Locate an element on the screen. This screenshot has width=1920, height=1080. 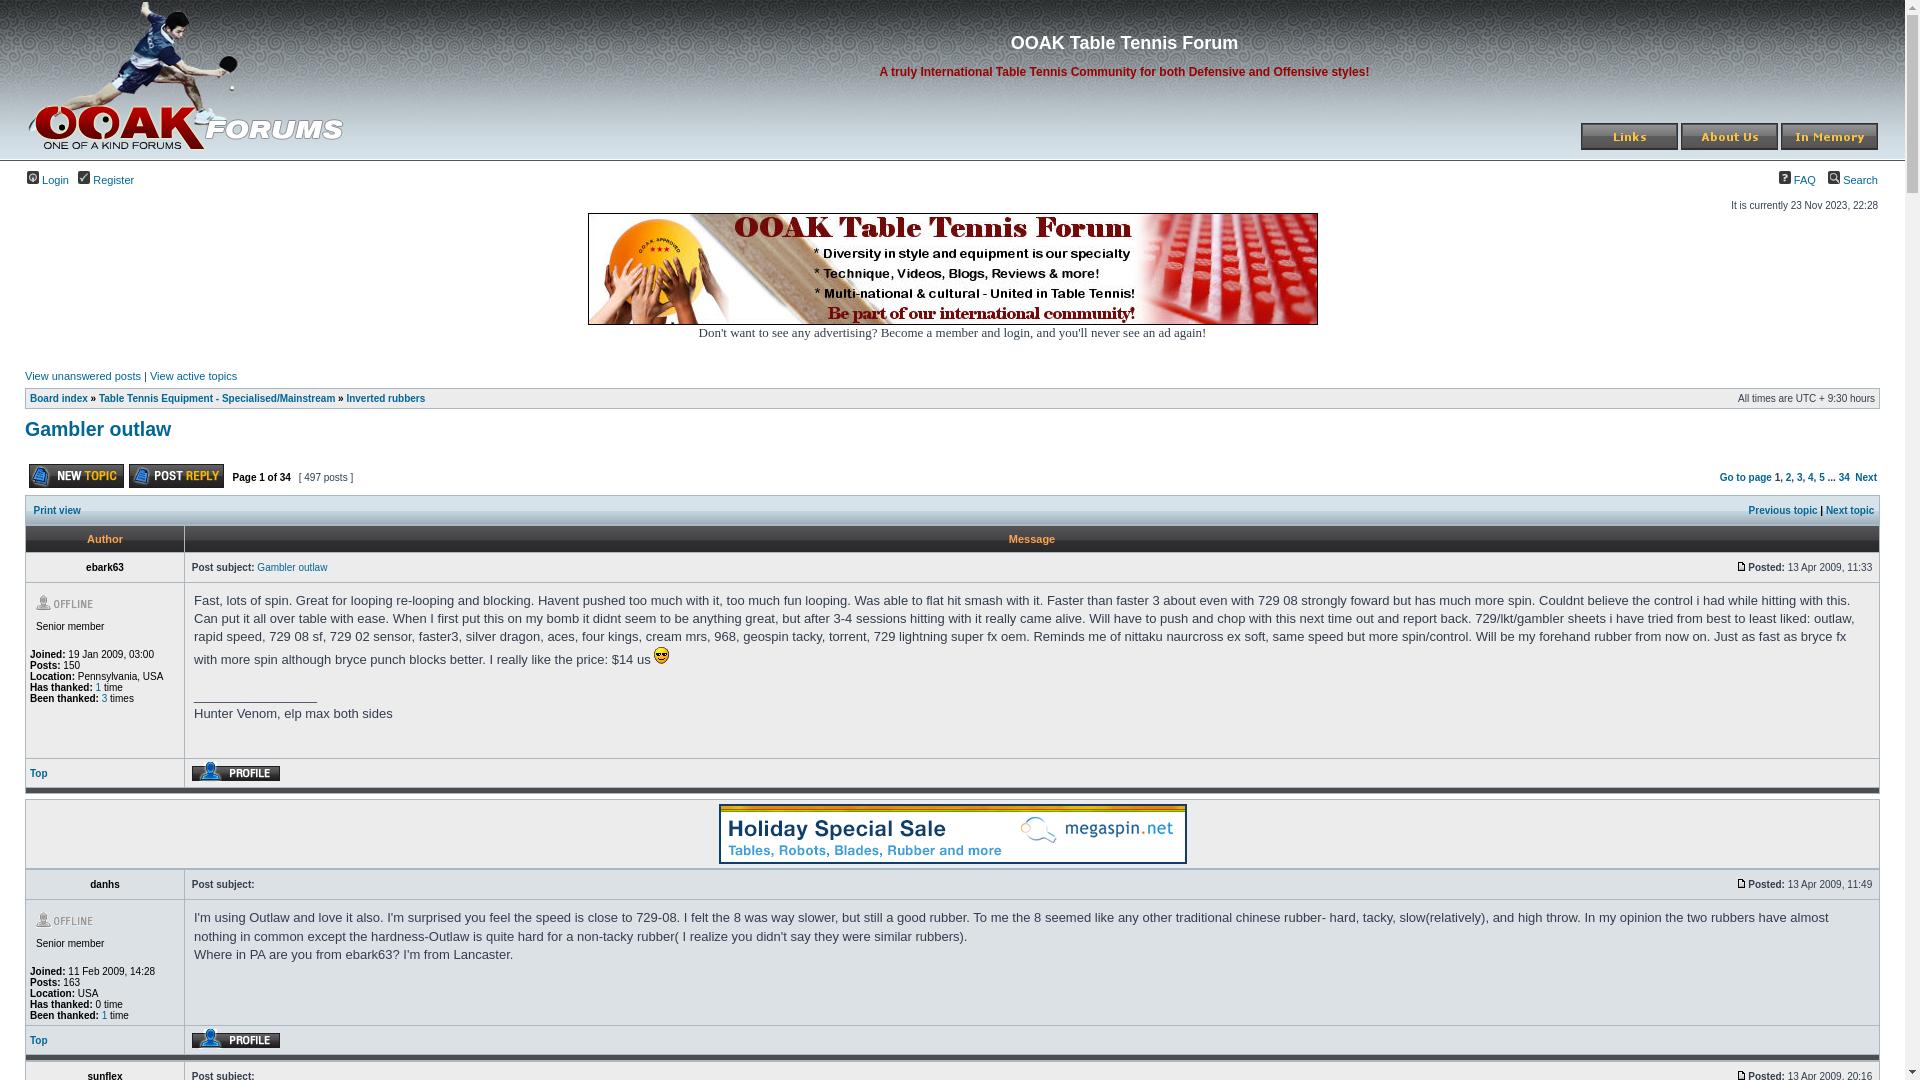
Inverted rubbers is located at coordinates (386, 398).